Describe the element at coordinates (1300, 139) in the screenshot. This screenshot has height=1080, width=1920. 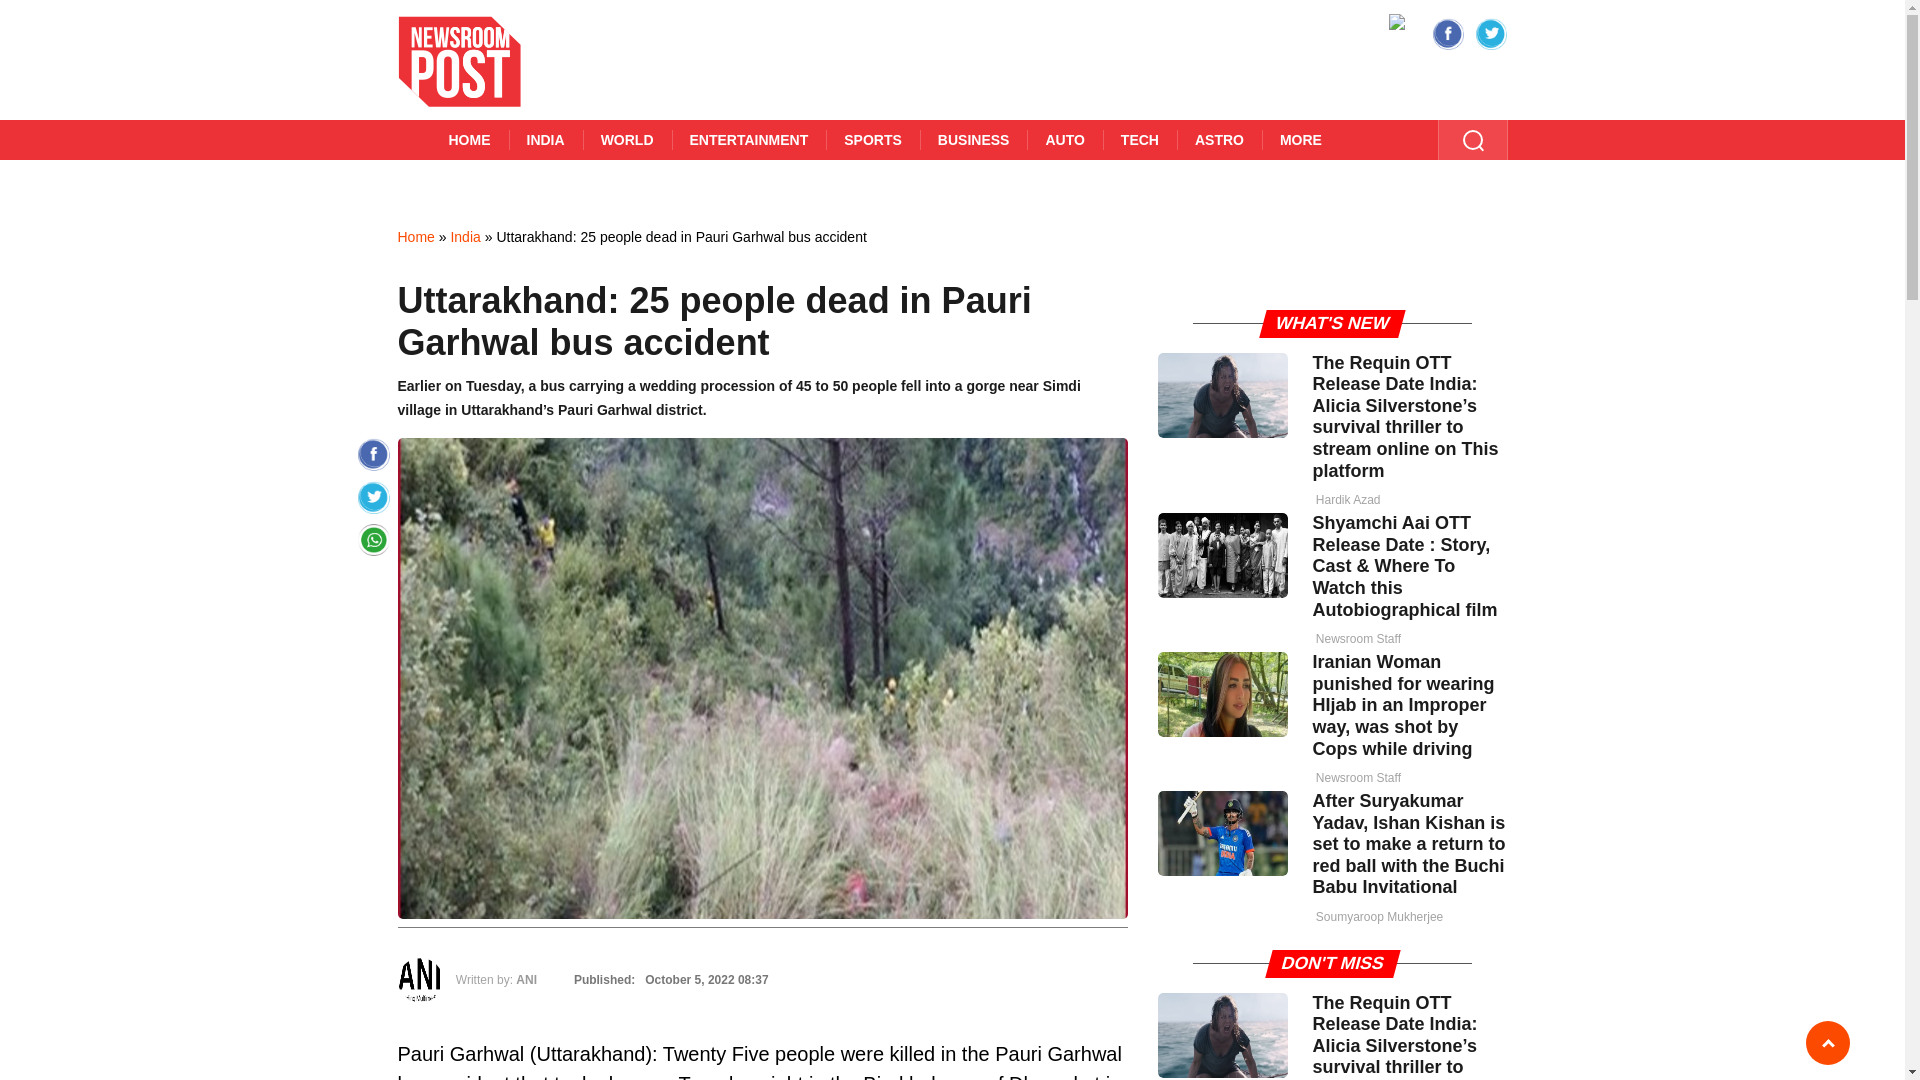
I see `MORE` at that location.